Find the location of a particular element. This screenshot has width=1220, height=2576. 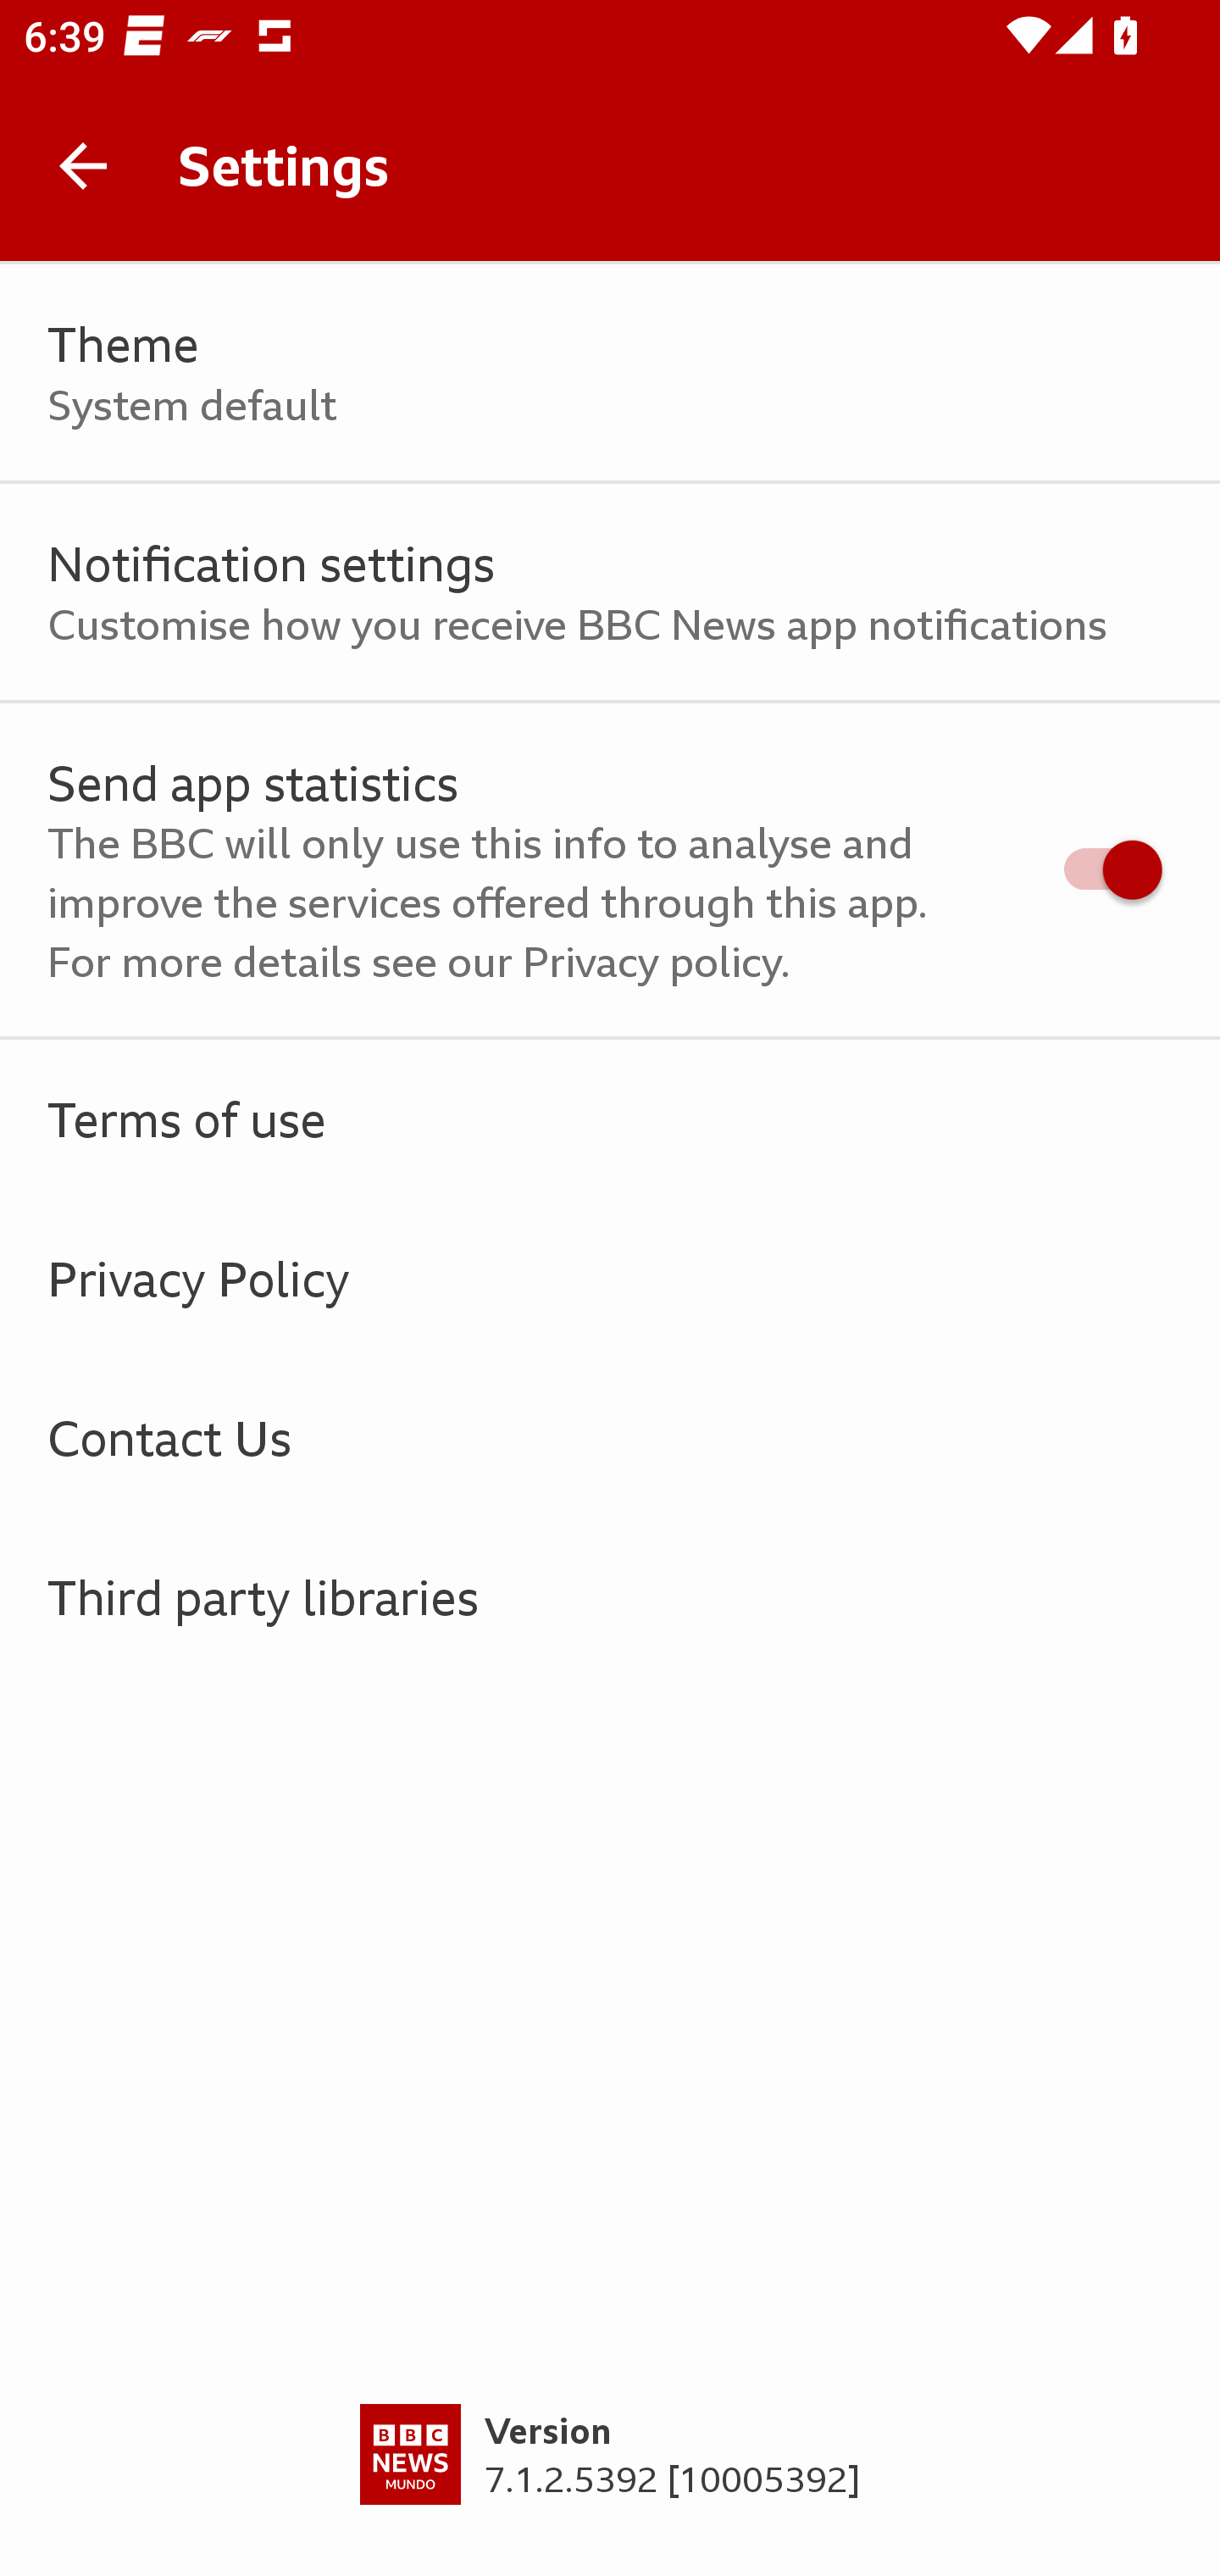

Third party libraries is located at coordinates (610, 1596).